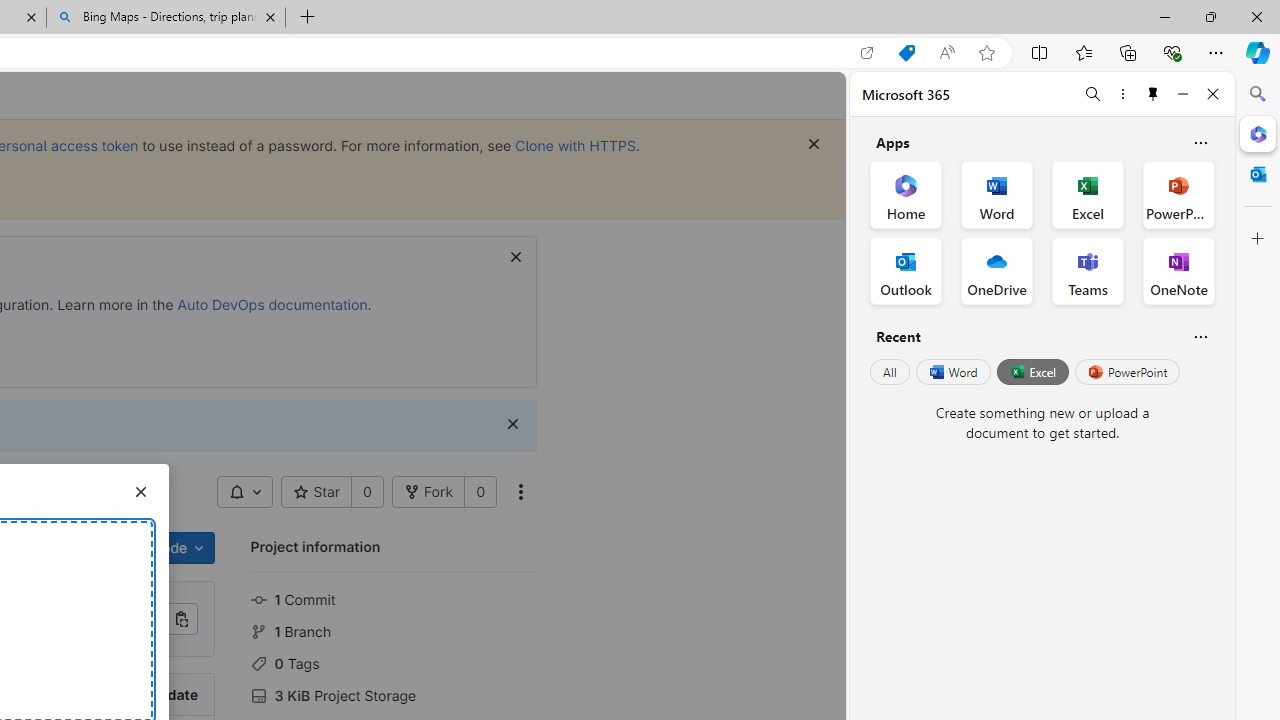 The image size is (1280, 720). What do you see at coordinates (182, 619) in the screenshot?
I see `Copy commit SHA` at bounding box center [182, 619].